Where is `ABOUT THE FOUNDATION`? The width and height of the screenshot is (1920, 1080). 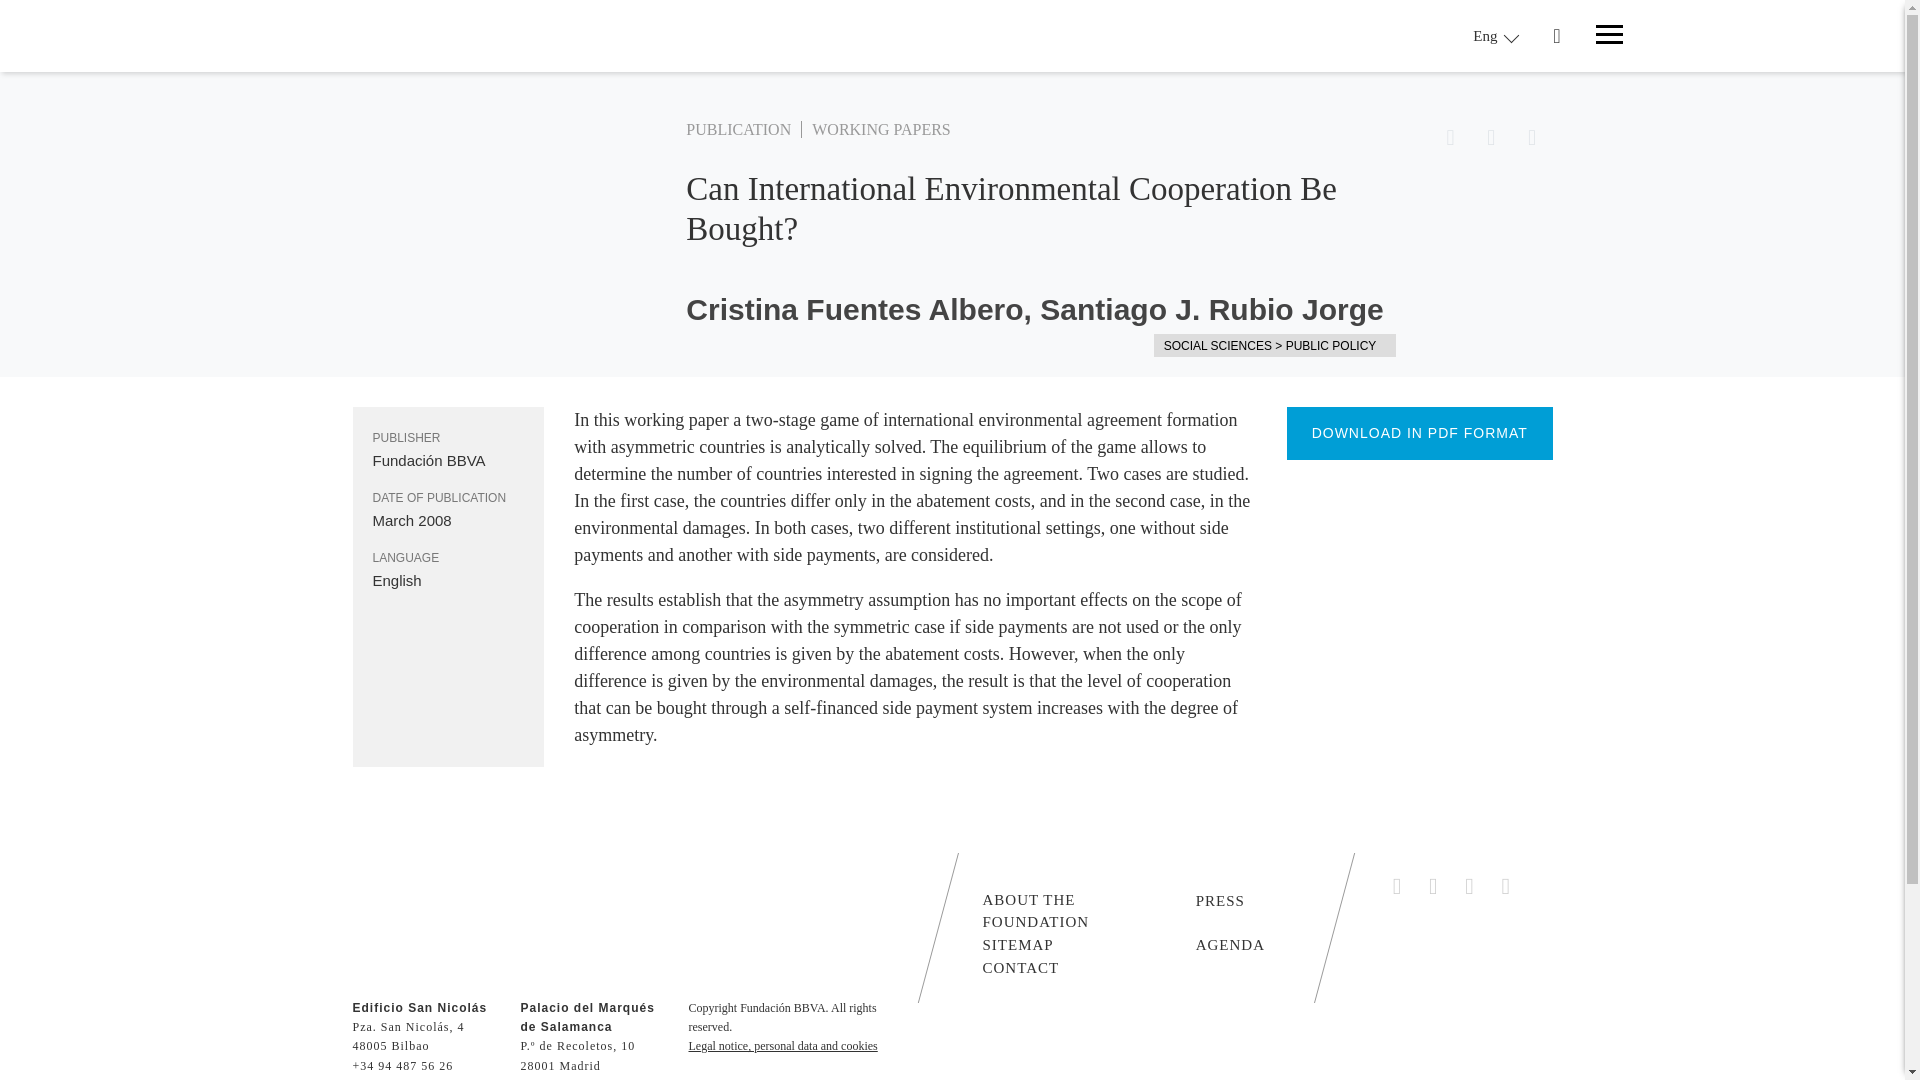
ABOUT THE FOUNDATION is located at coordinates (1078, 908).